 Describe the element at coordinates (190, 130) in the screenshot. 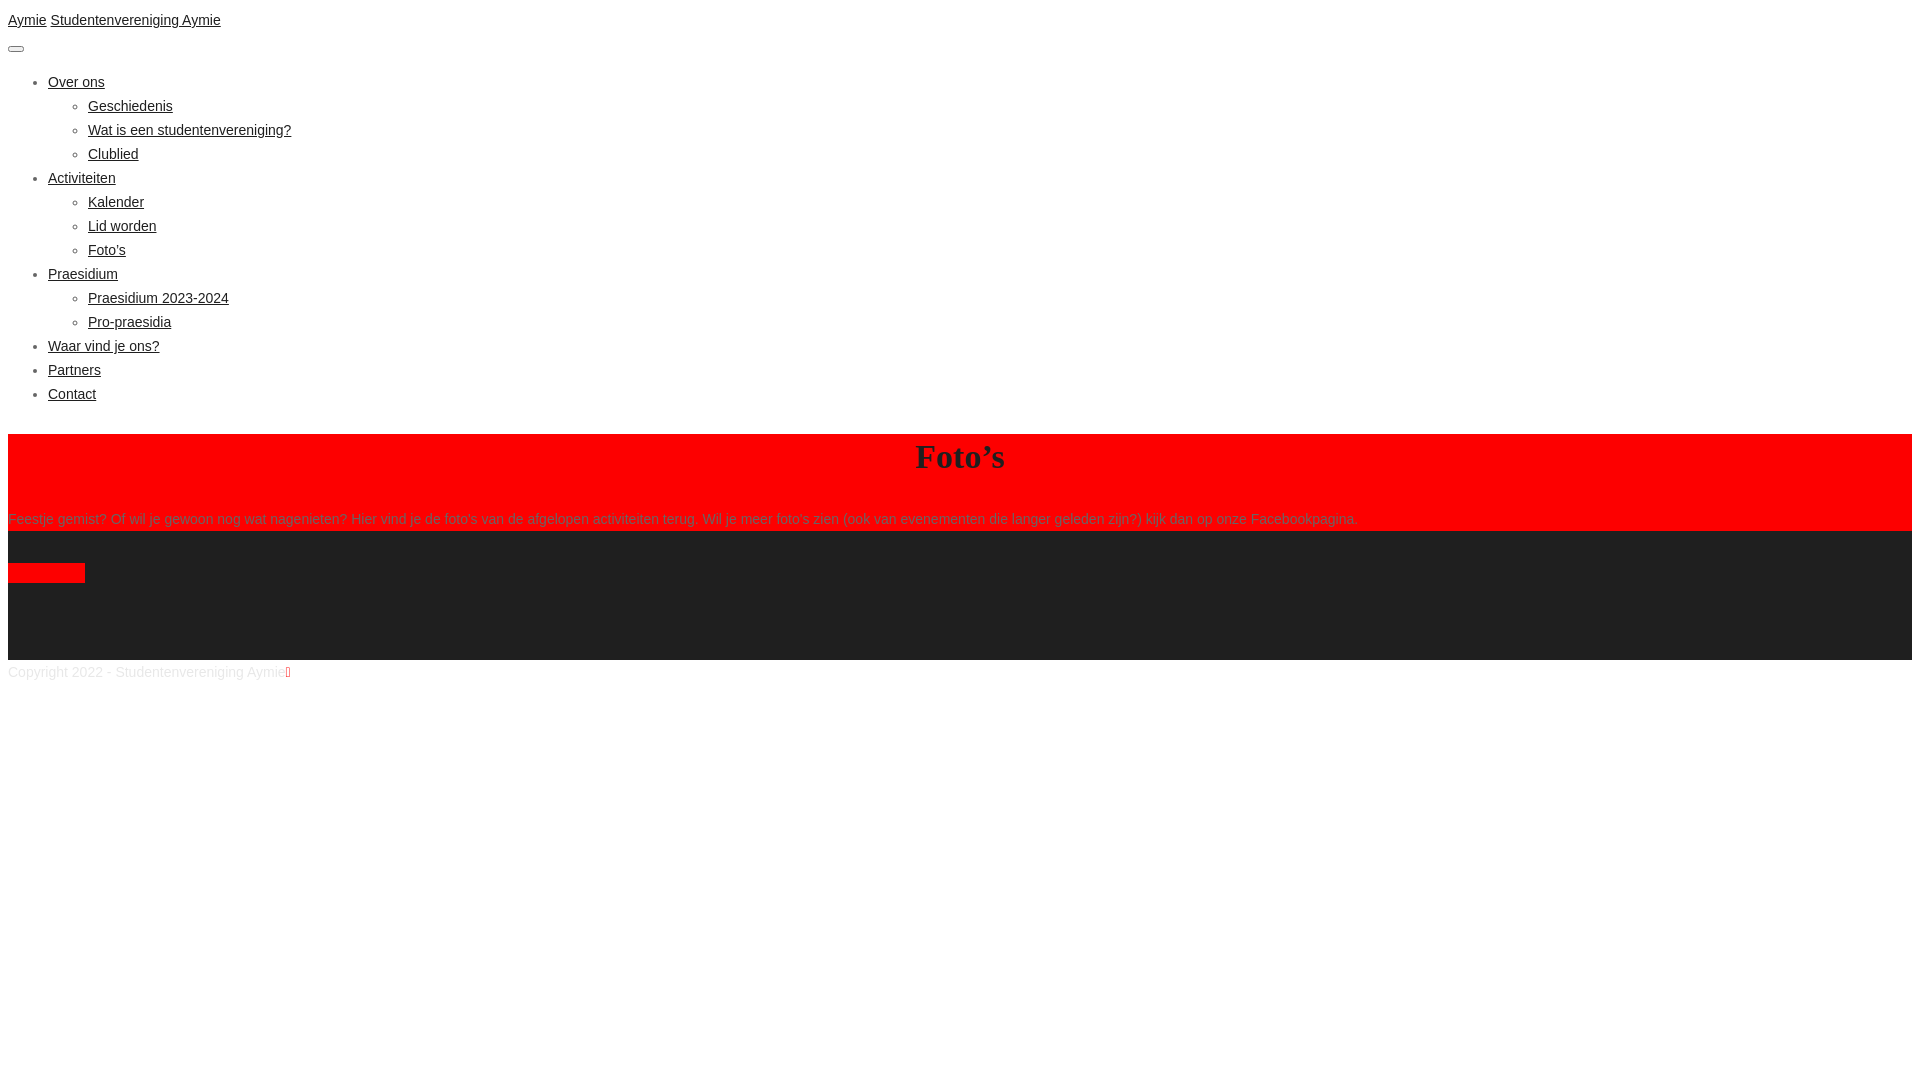

I see `Wat is een studentenvereniging?` at that location.